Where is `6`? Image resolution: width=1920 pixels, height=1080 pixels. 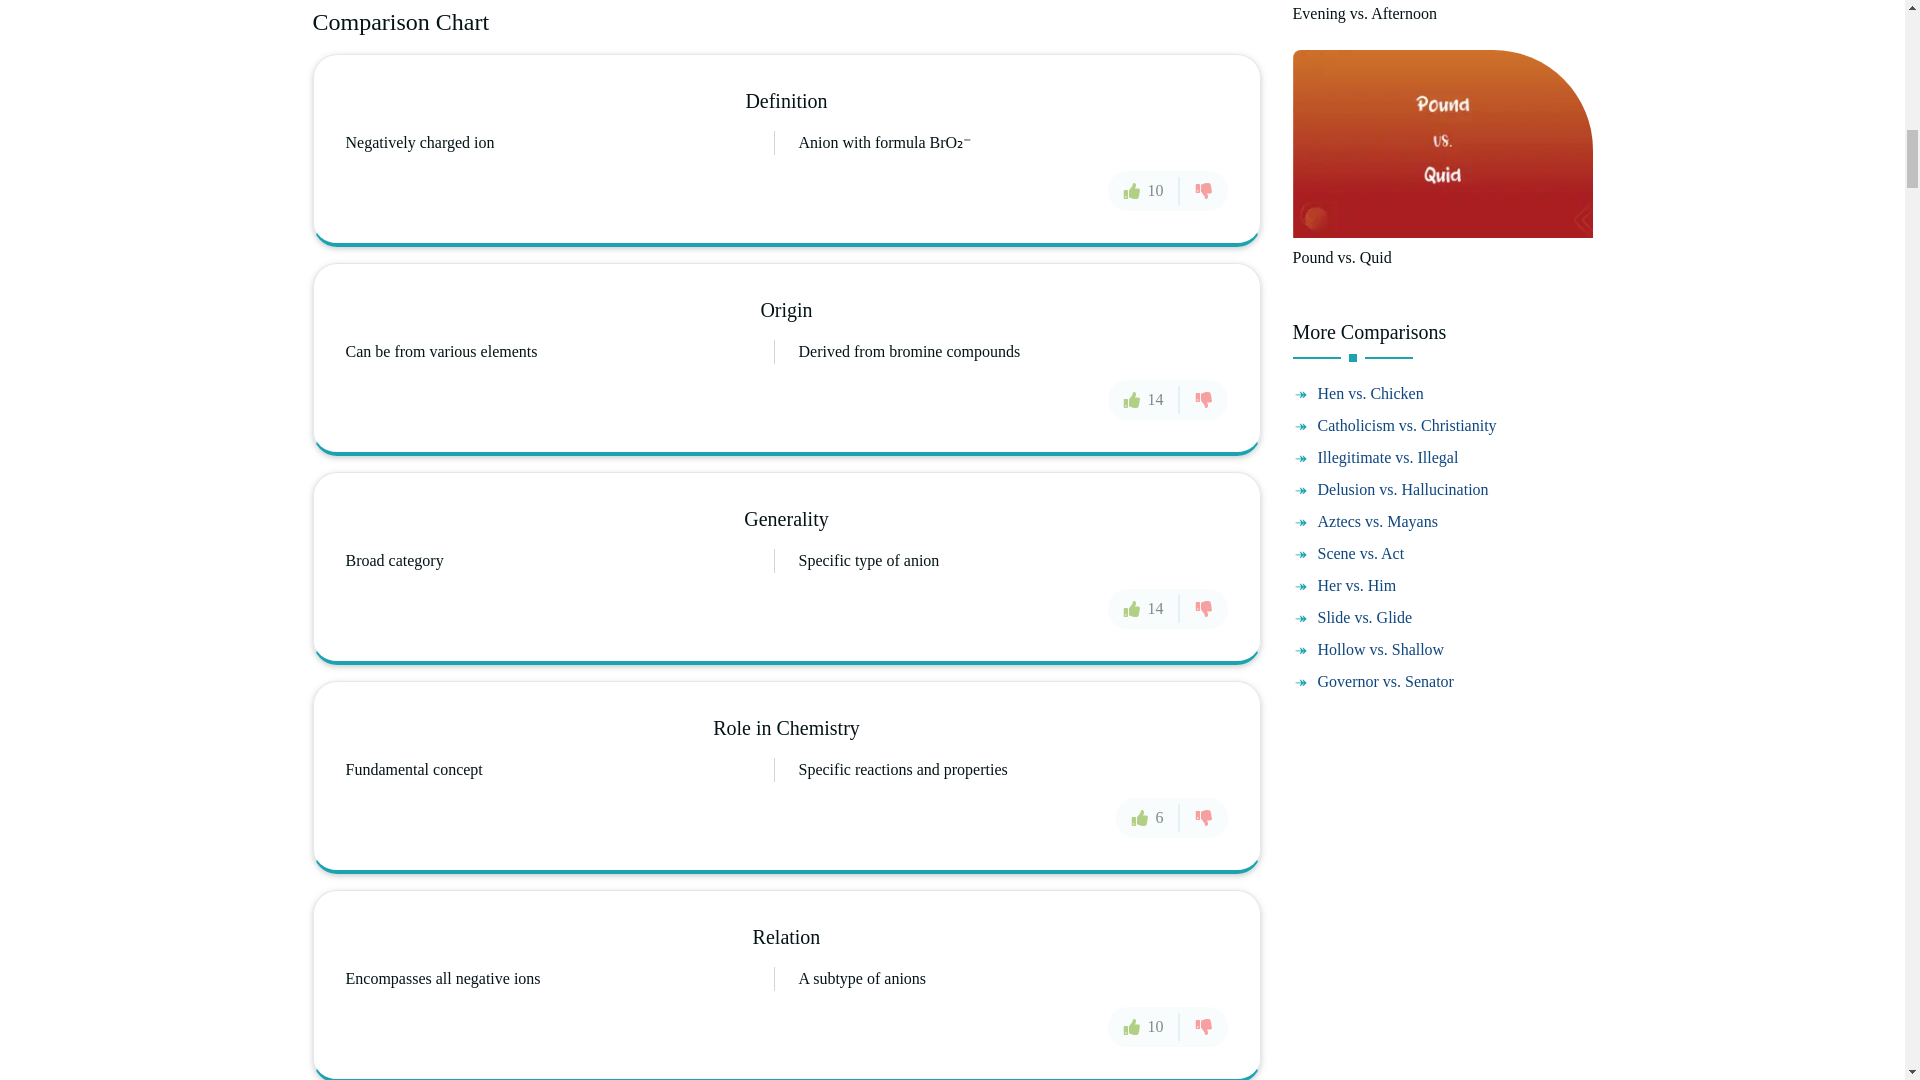 6 is located at coordinates (1148, 818).